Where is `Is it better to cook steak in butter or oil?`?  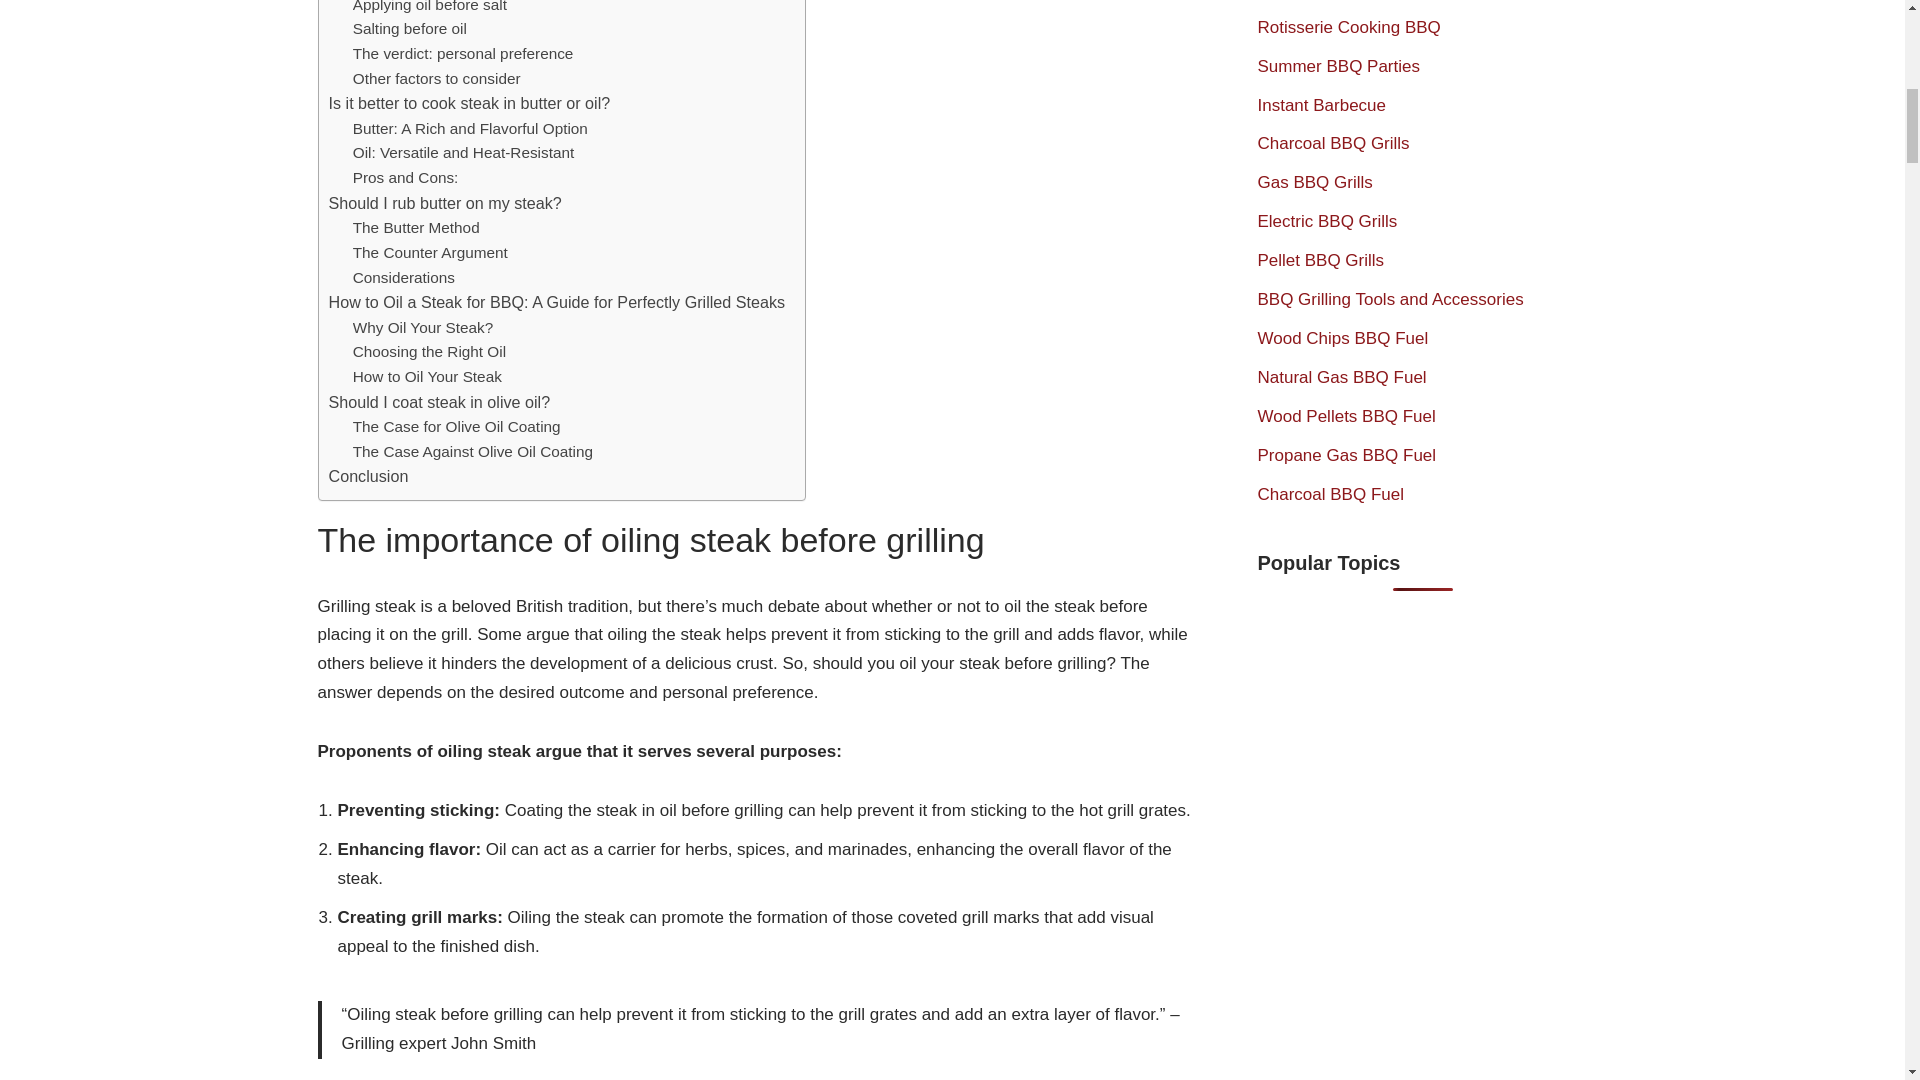
Is it better to cook steak in butter or oil? is located at coordinates (469, 103).